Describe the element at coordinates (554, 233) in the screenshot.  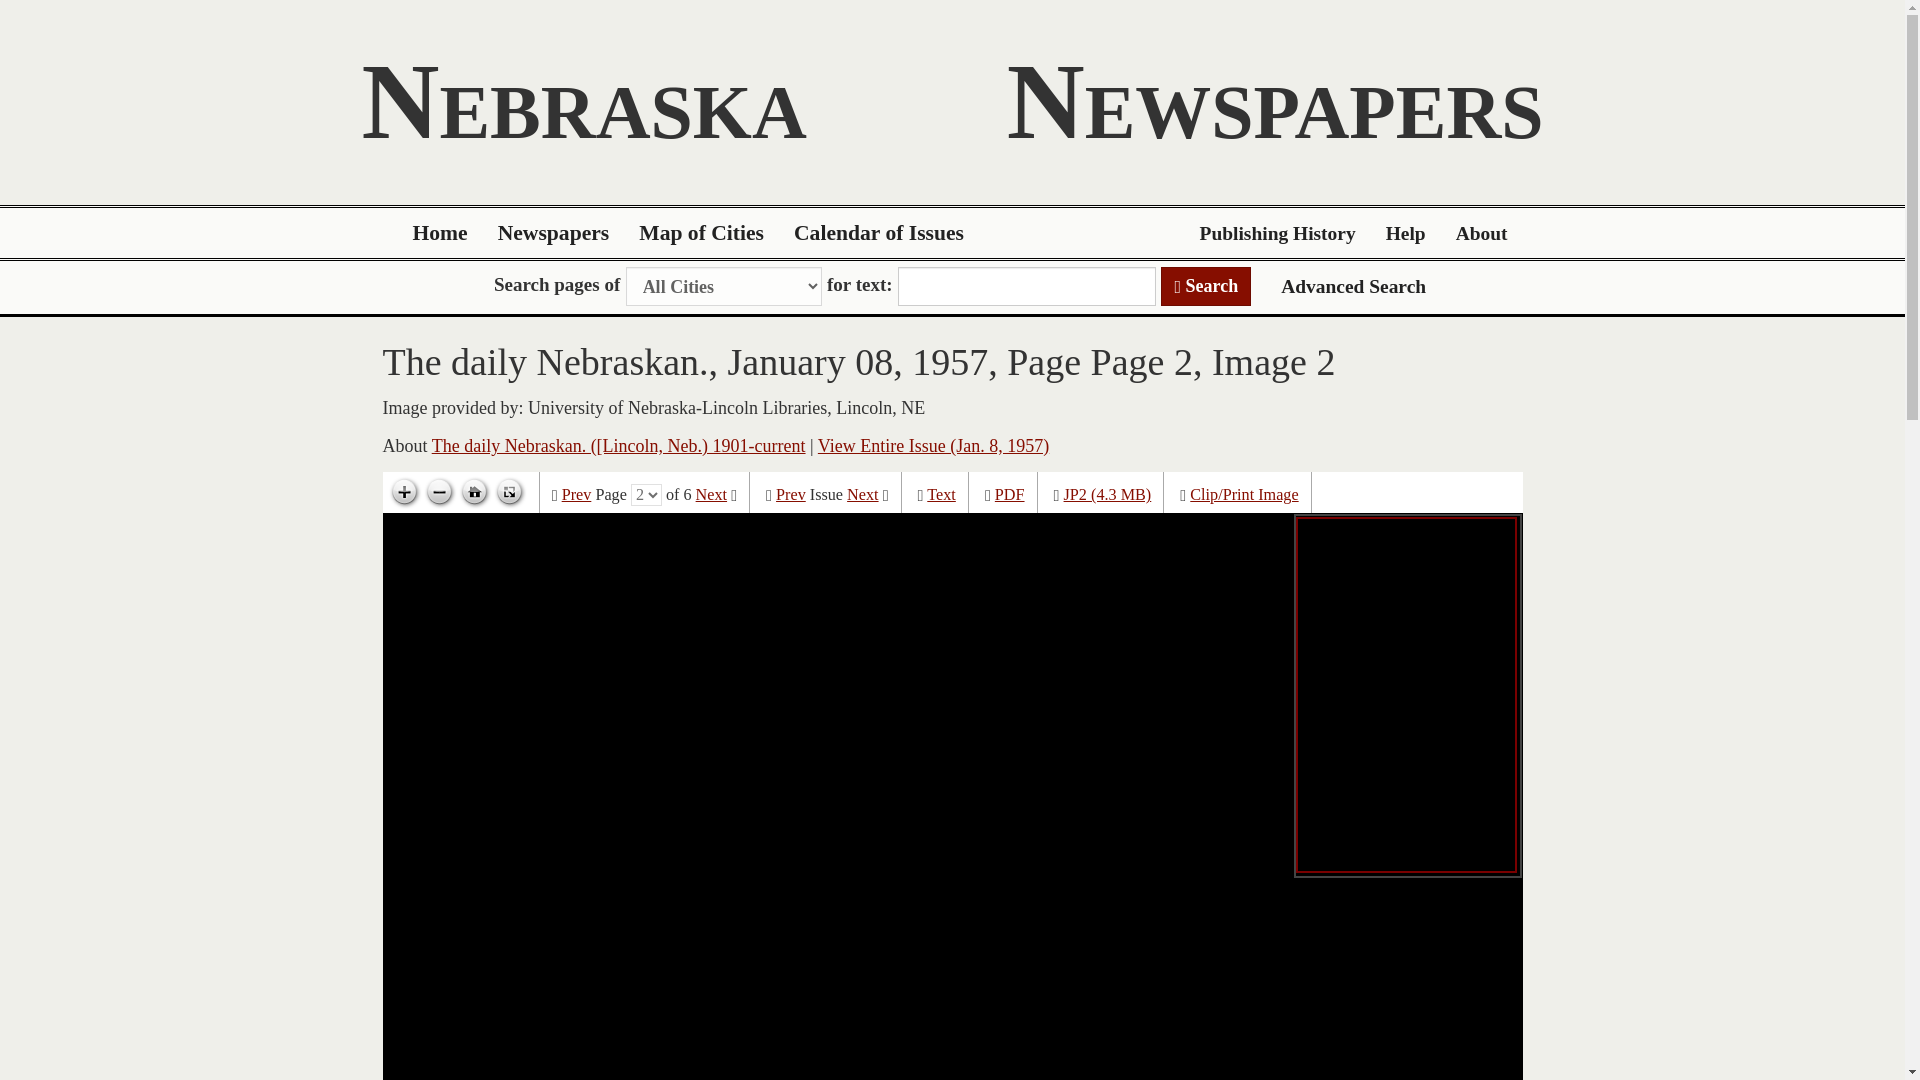
I see `Newspapers` at that location.